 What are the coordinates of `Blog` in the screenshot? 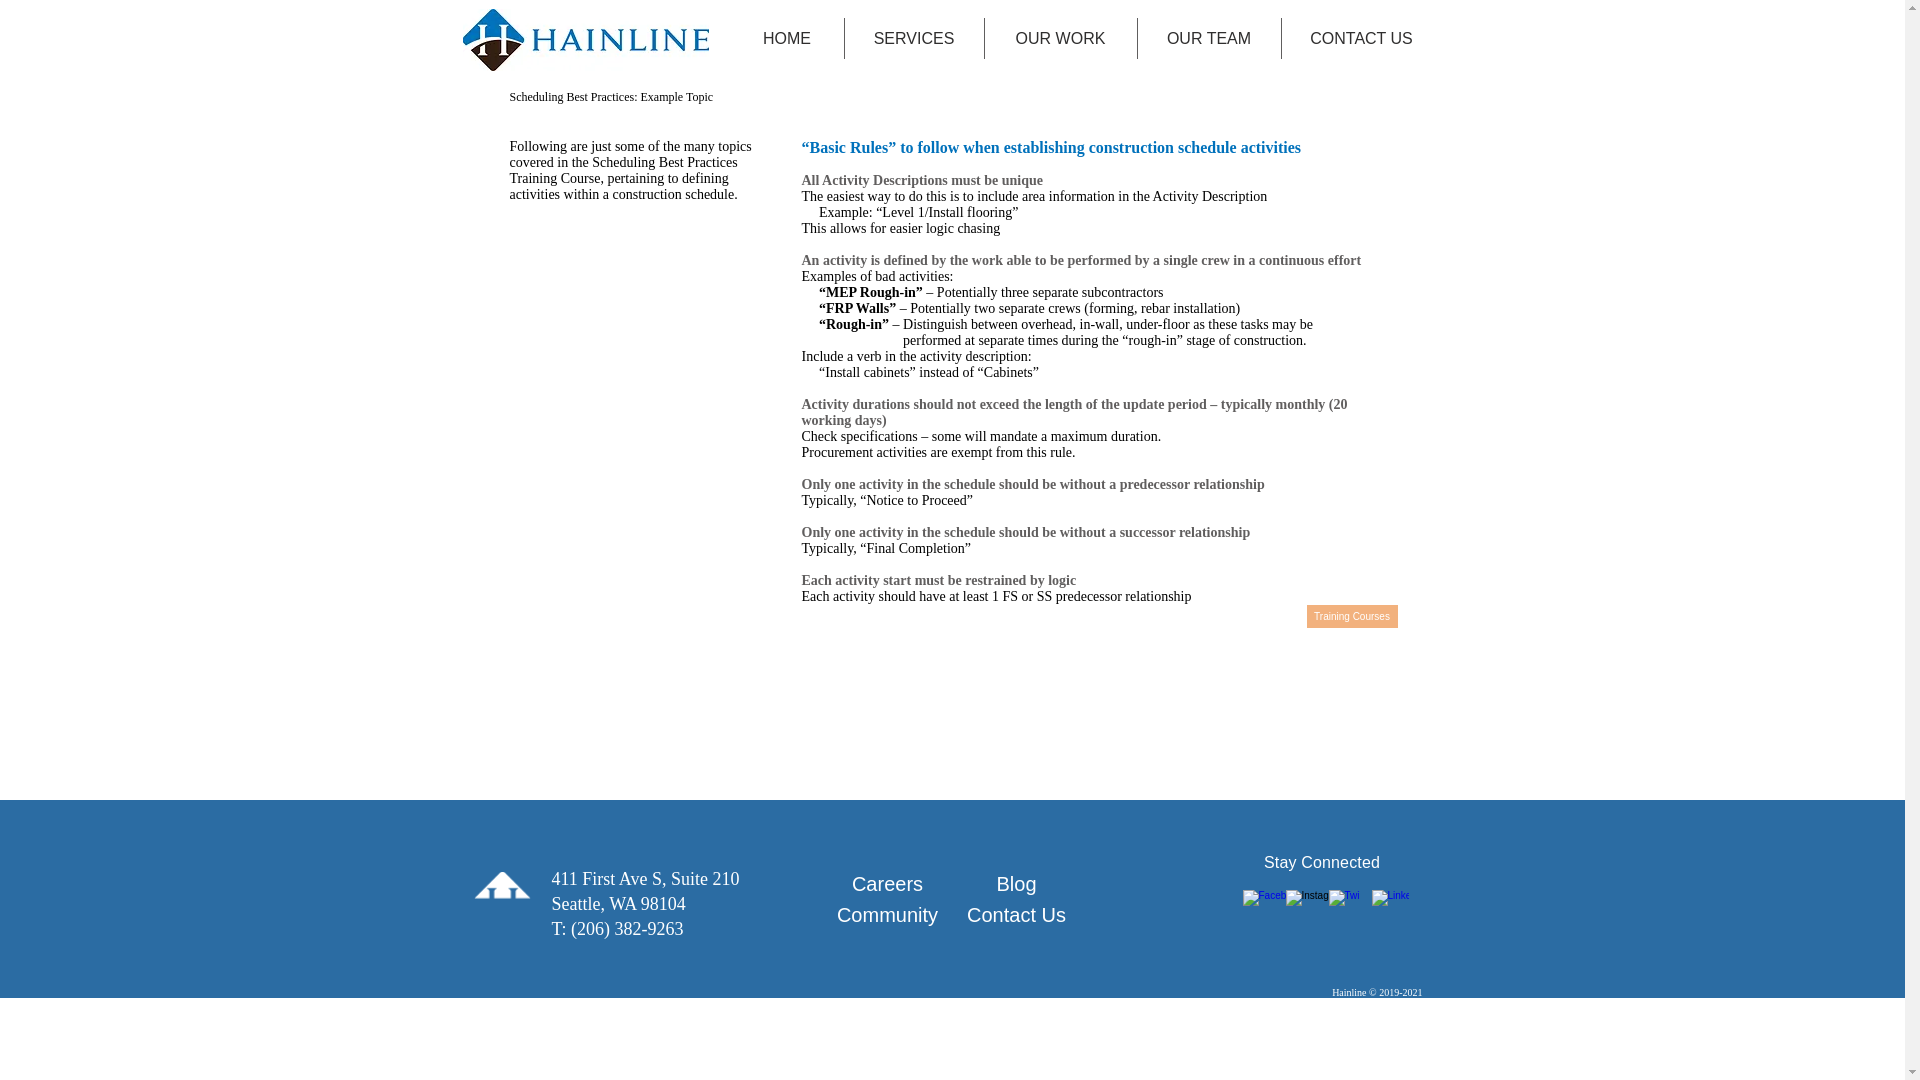 It's located at (1017, 884).